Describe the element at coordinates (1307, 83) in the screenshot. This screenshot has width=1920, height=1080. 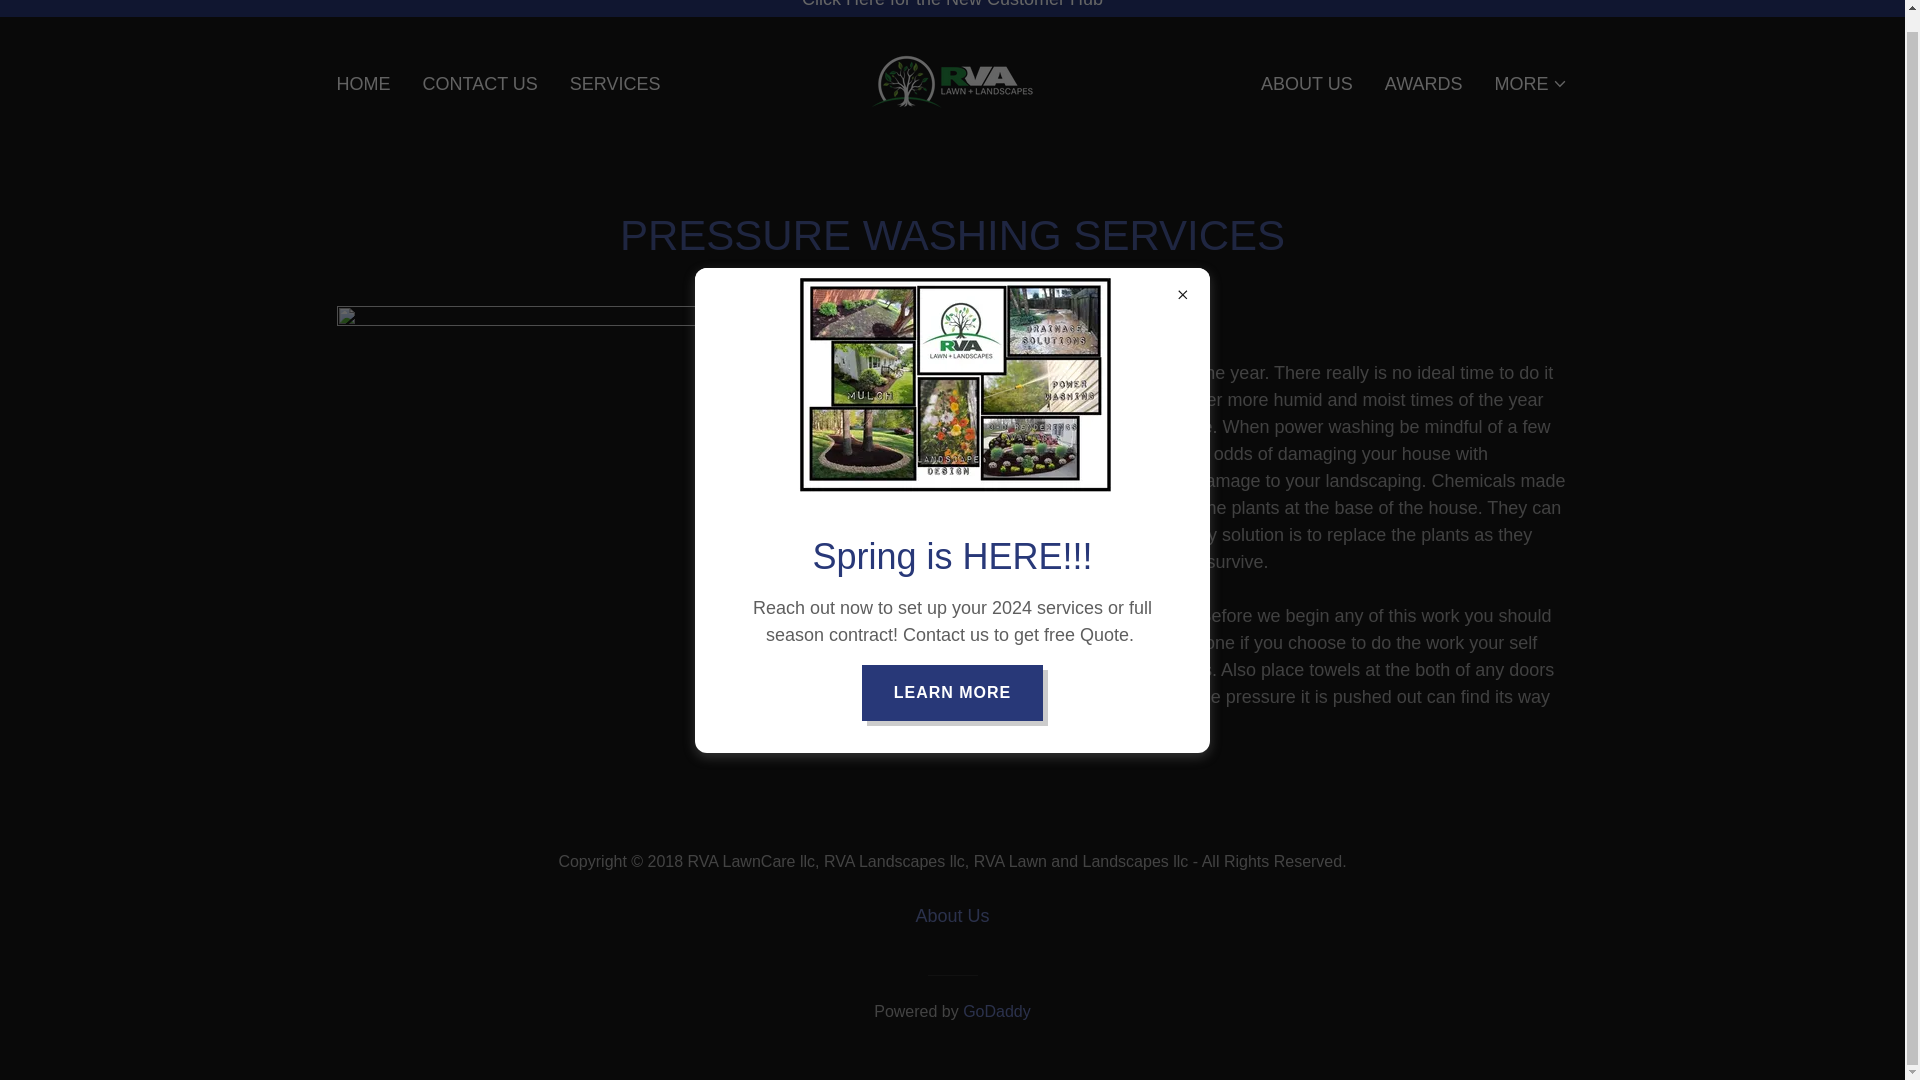
I see `ABOUT US` at that location.